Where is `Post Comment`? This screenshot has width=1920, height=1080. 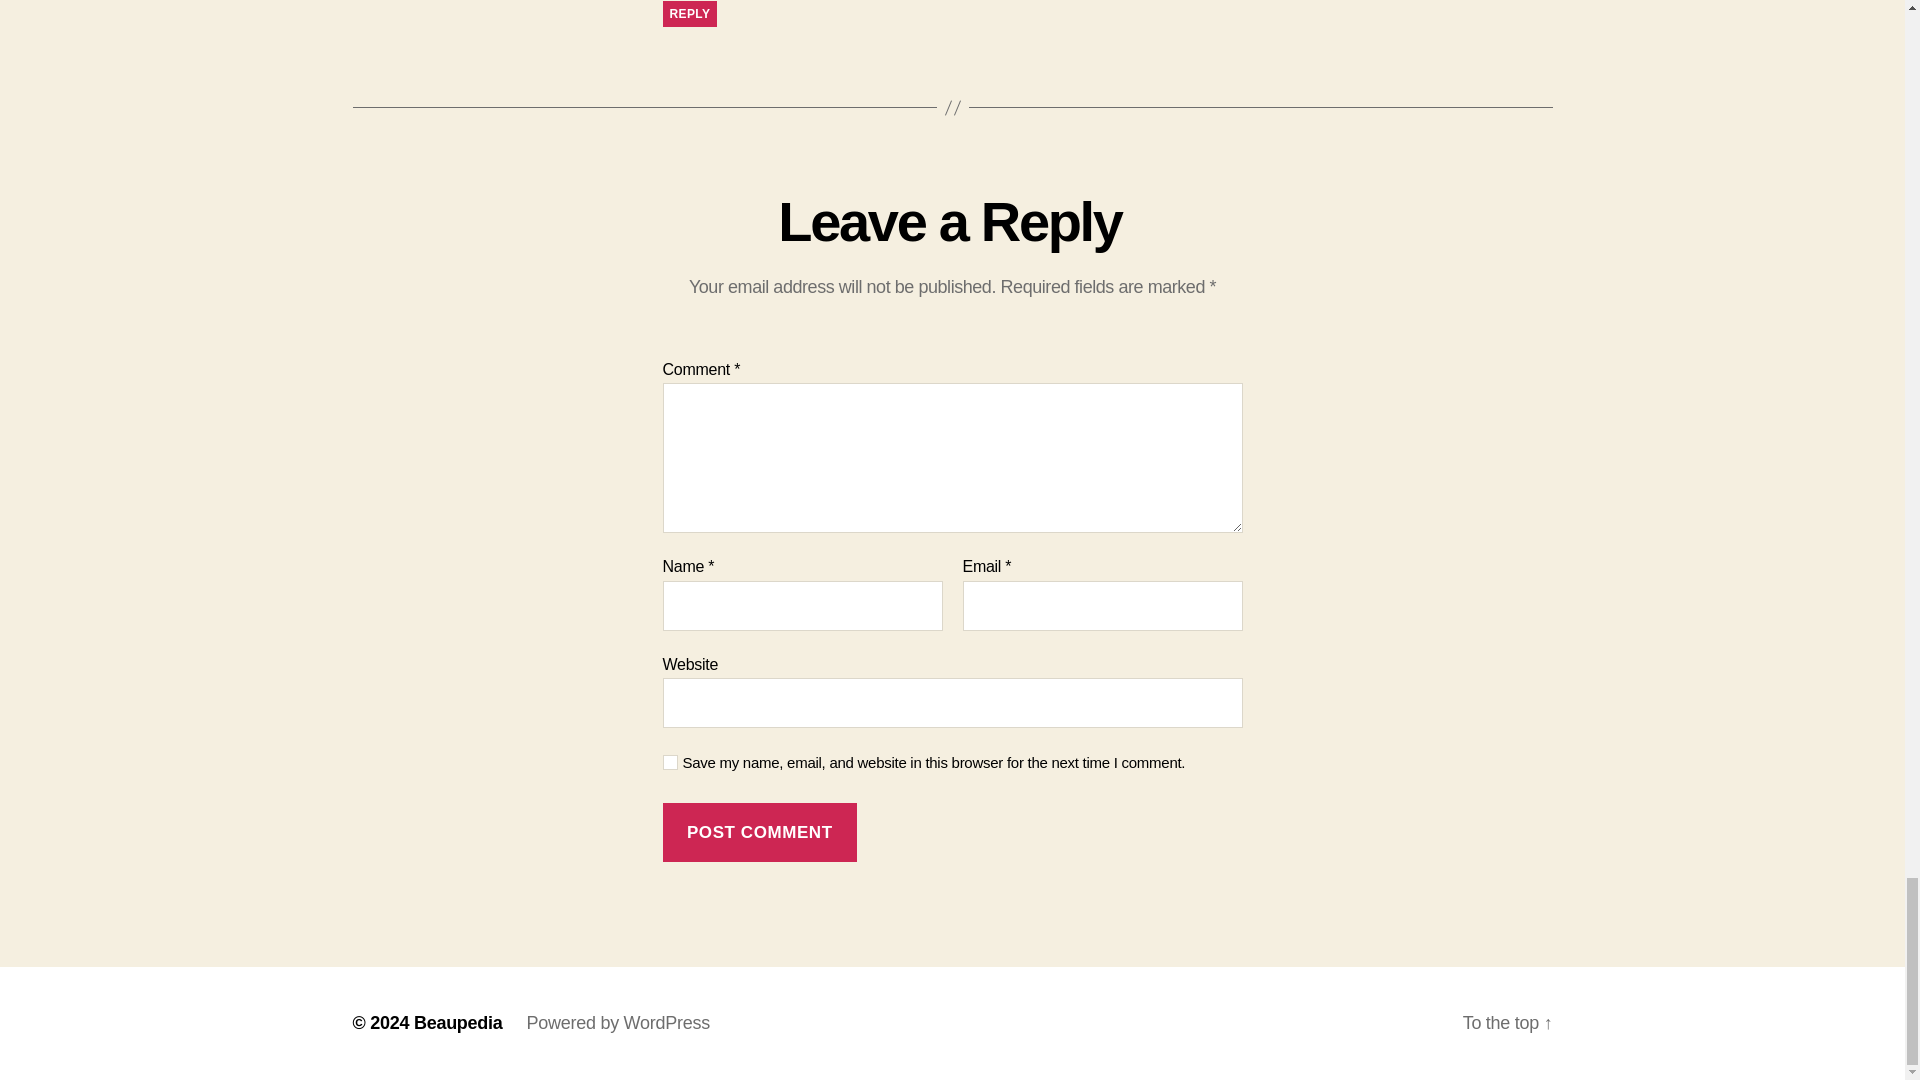 Post Comment is located at coordinates (759, 832).